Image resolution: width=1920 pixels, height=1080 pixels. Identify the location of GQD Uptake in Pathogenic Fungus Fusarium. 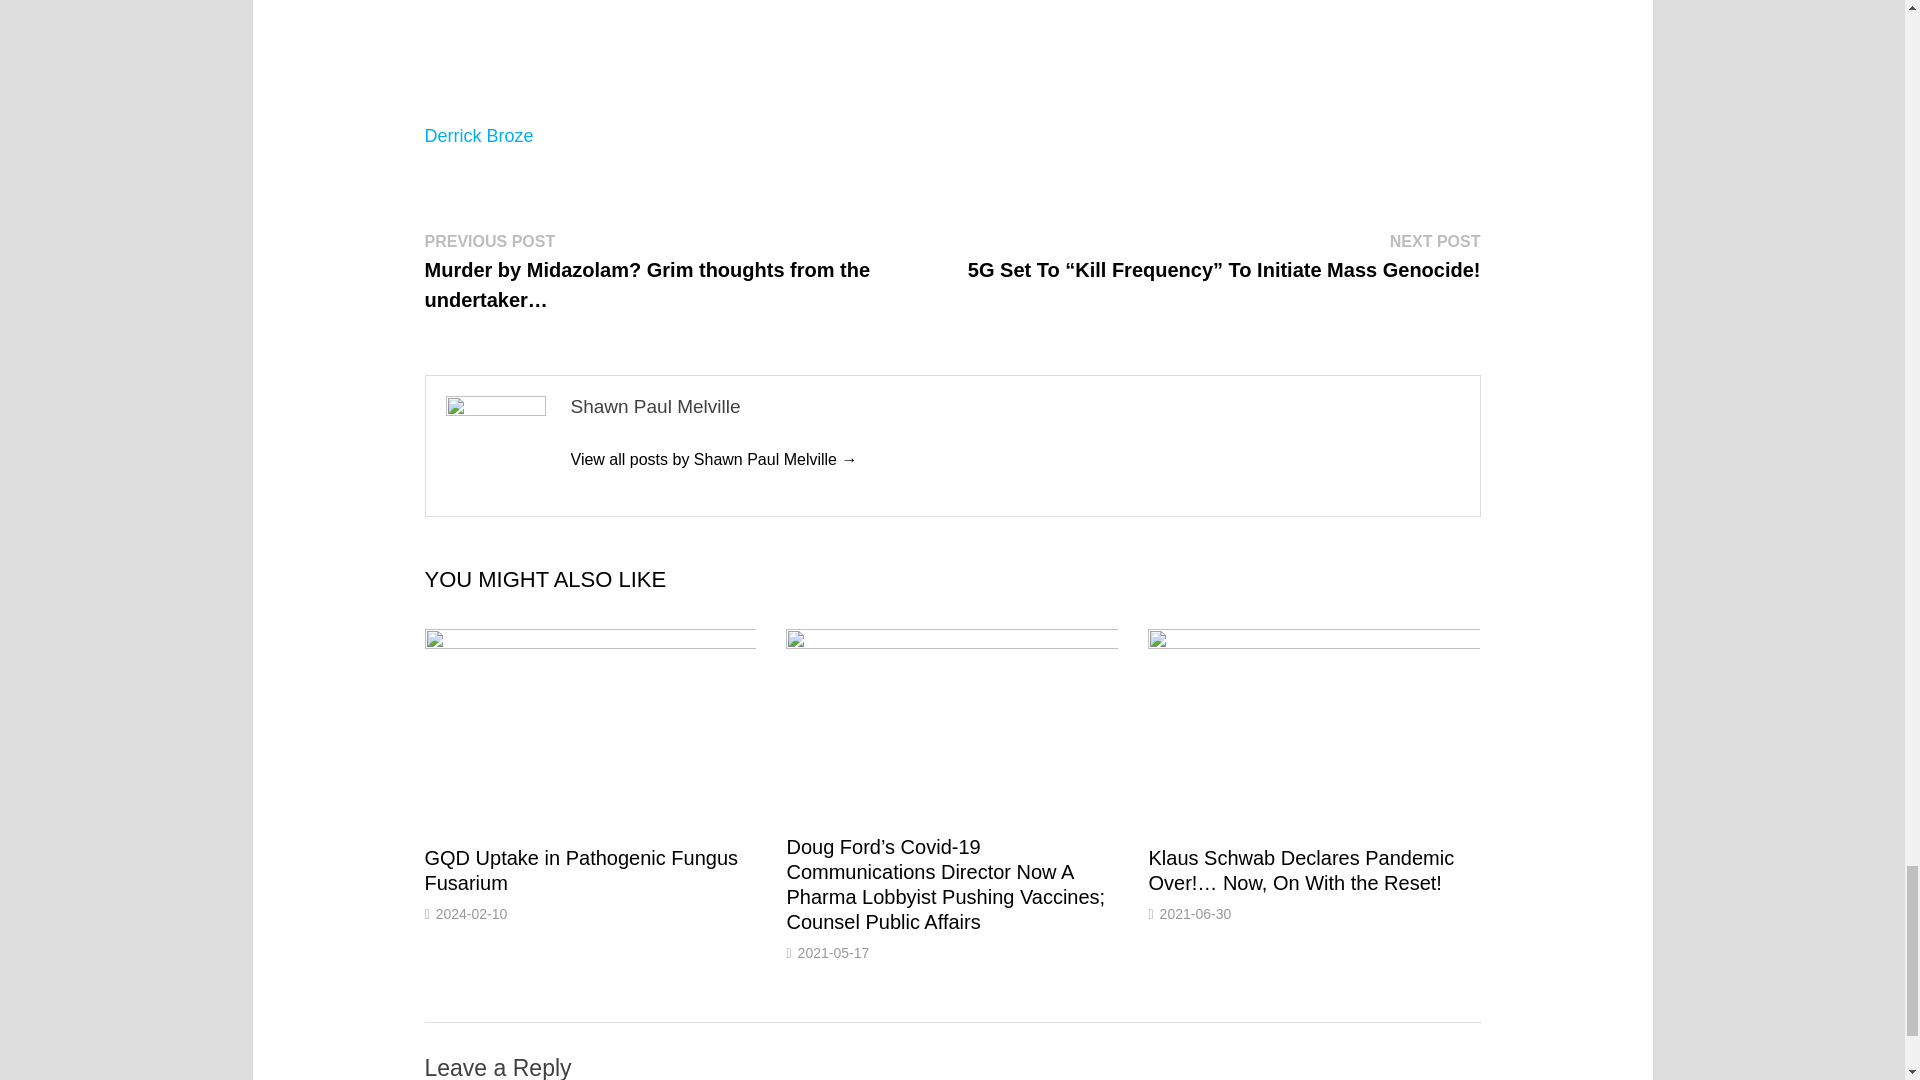
(580, 870).